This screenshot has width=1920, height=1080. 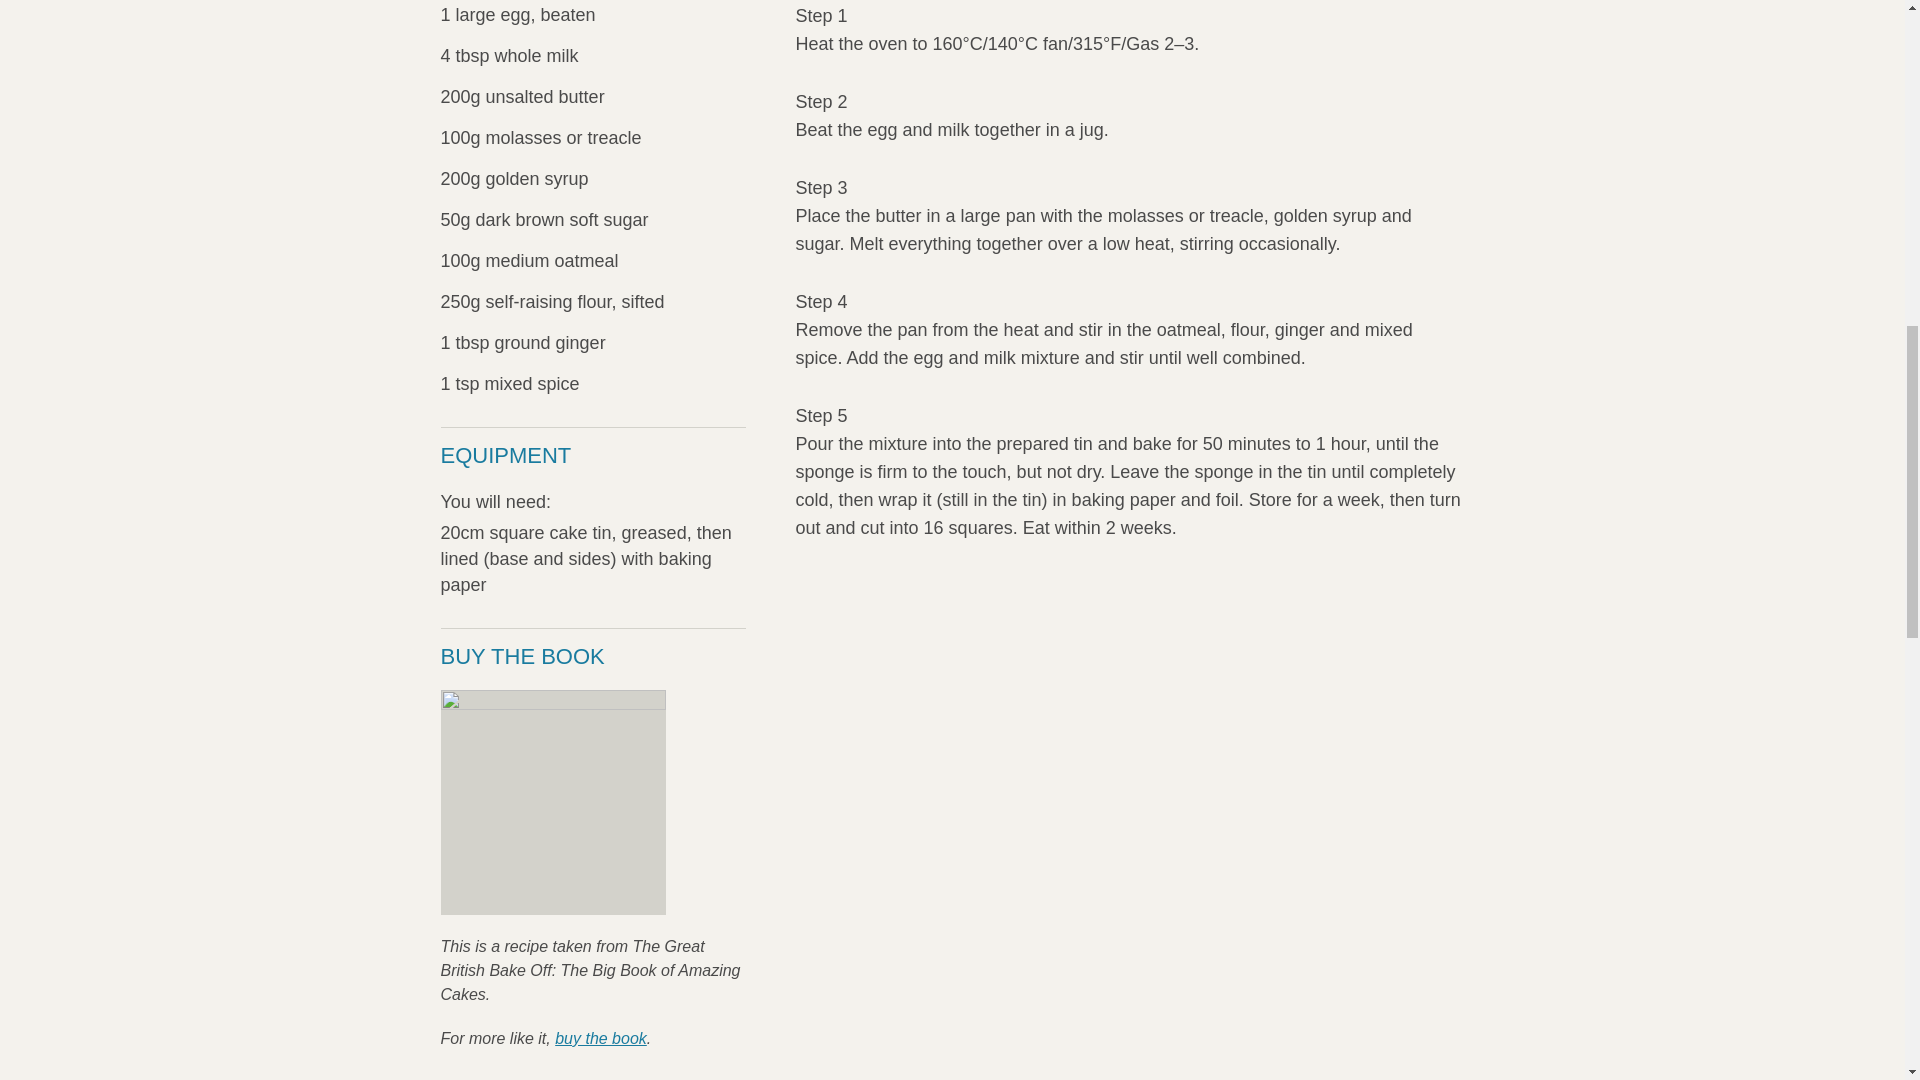 What do you see at coordinates (600, 1038) in the screenshot?
I see `buy the book` at bounding box center [600, 1038].